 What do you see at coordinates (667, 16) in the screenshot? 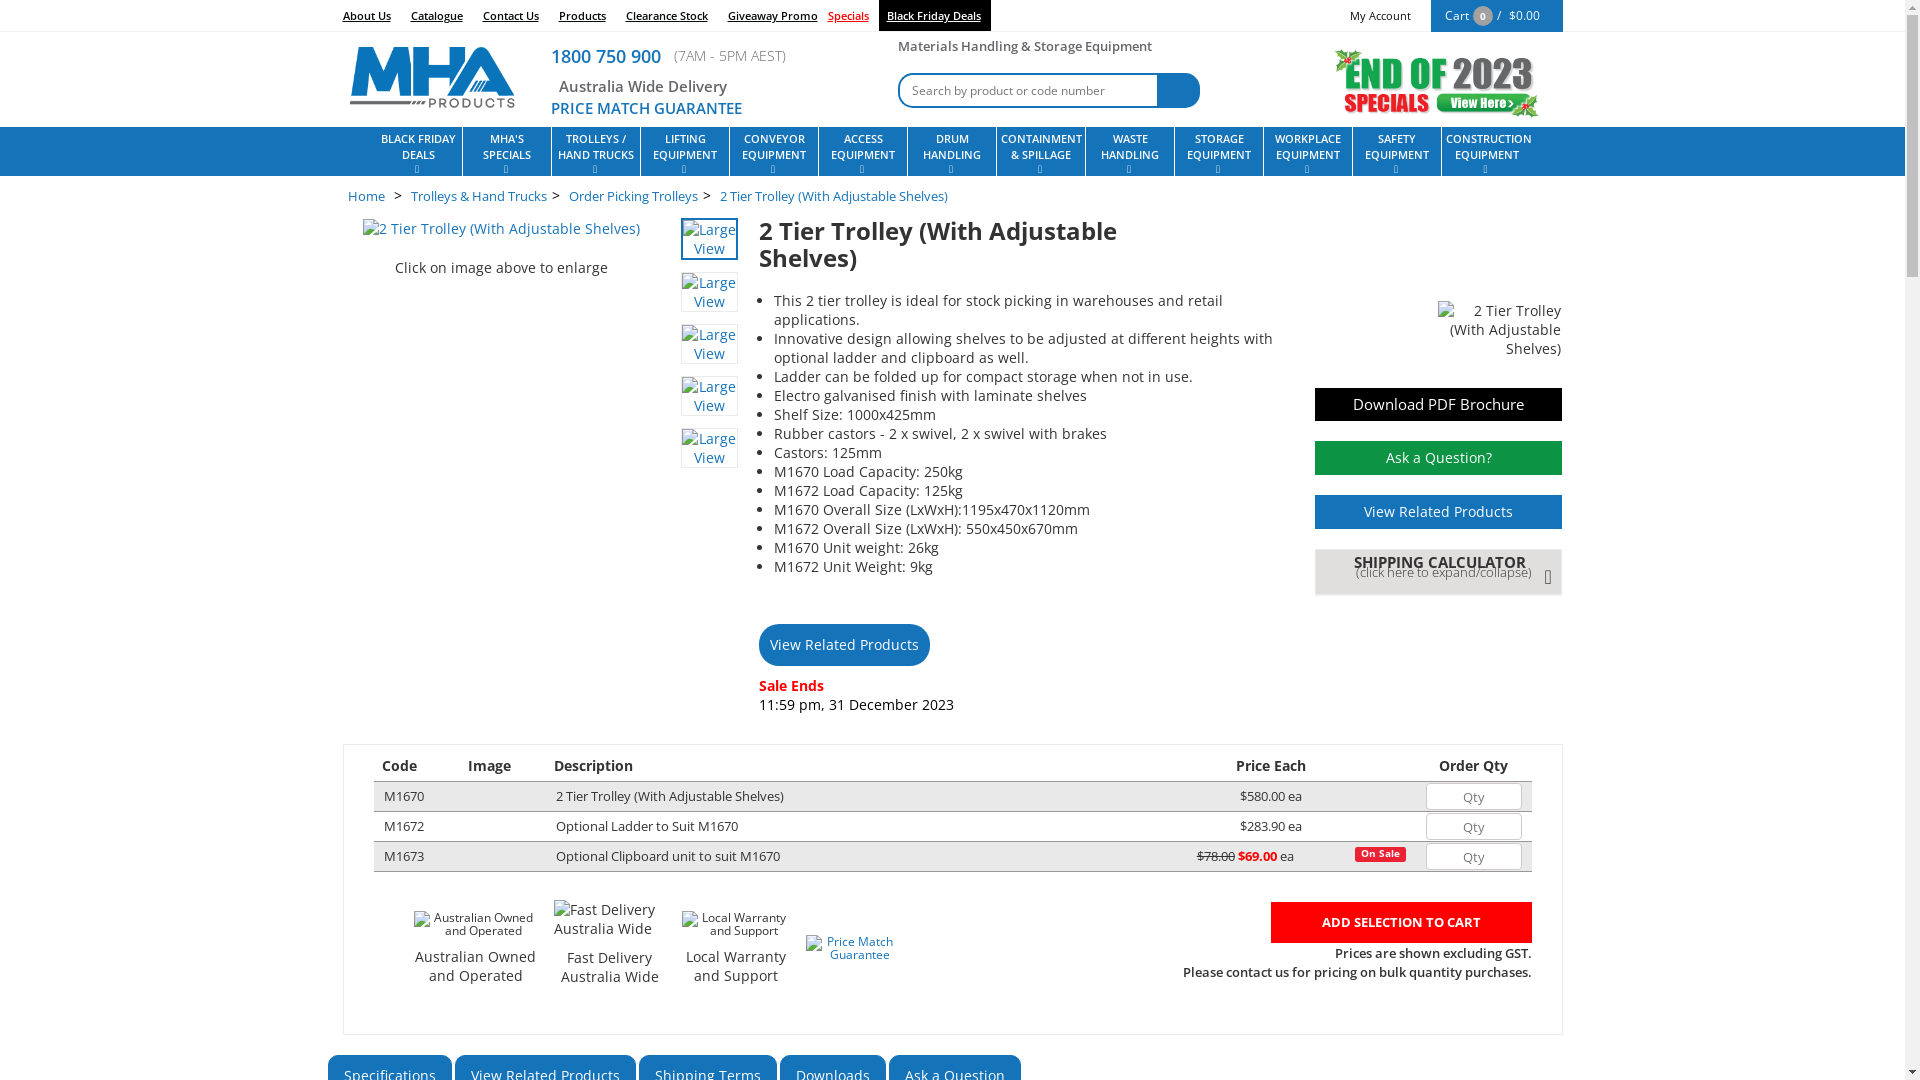
I see `Clearance Stock` at bounding box center [667, 16].